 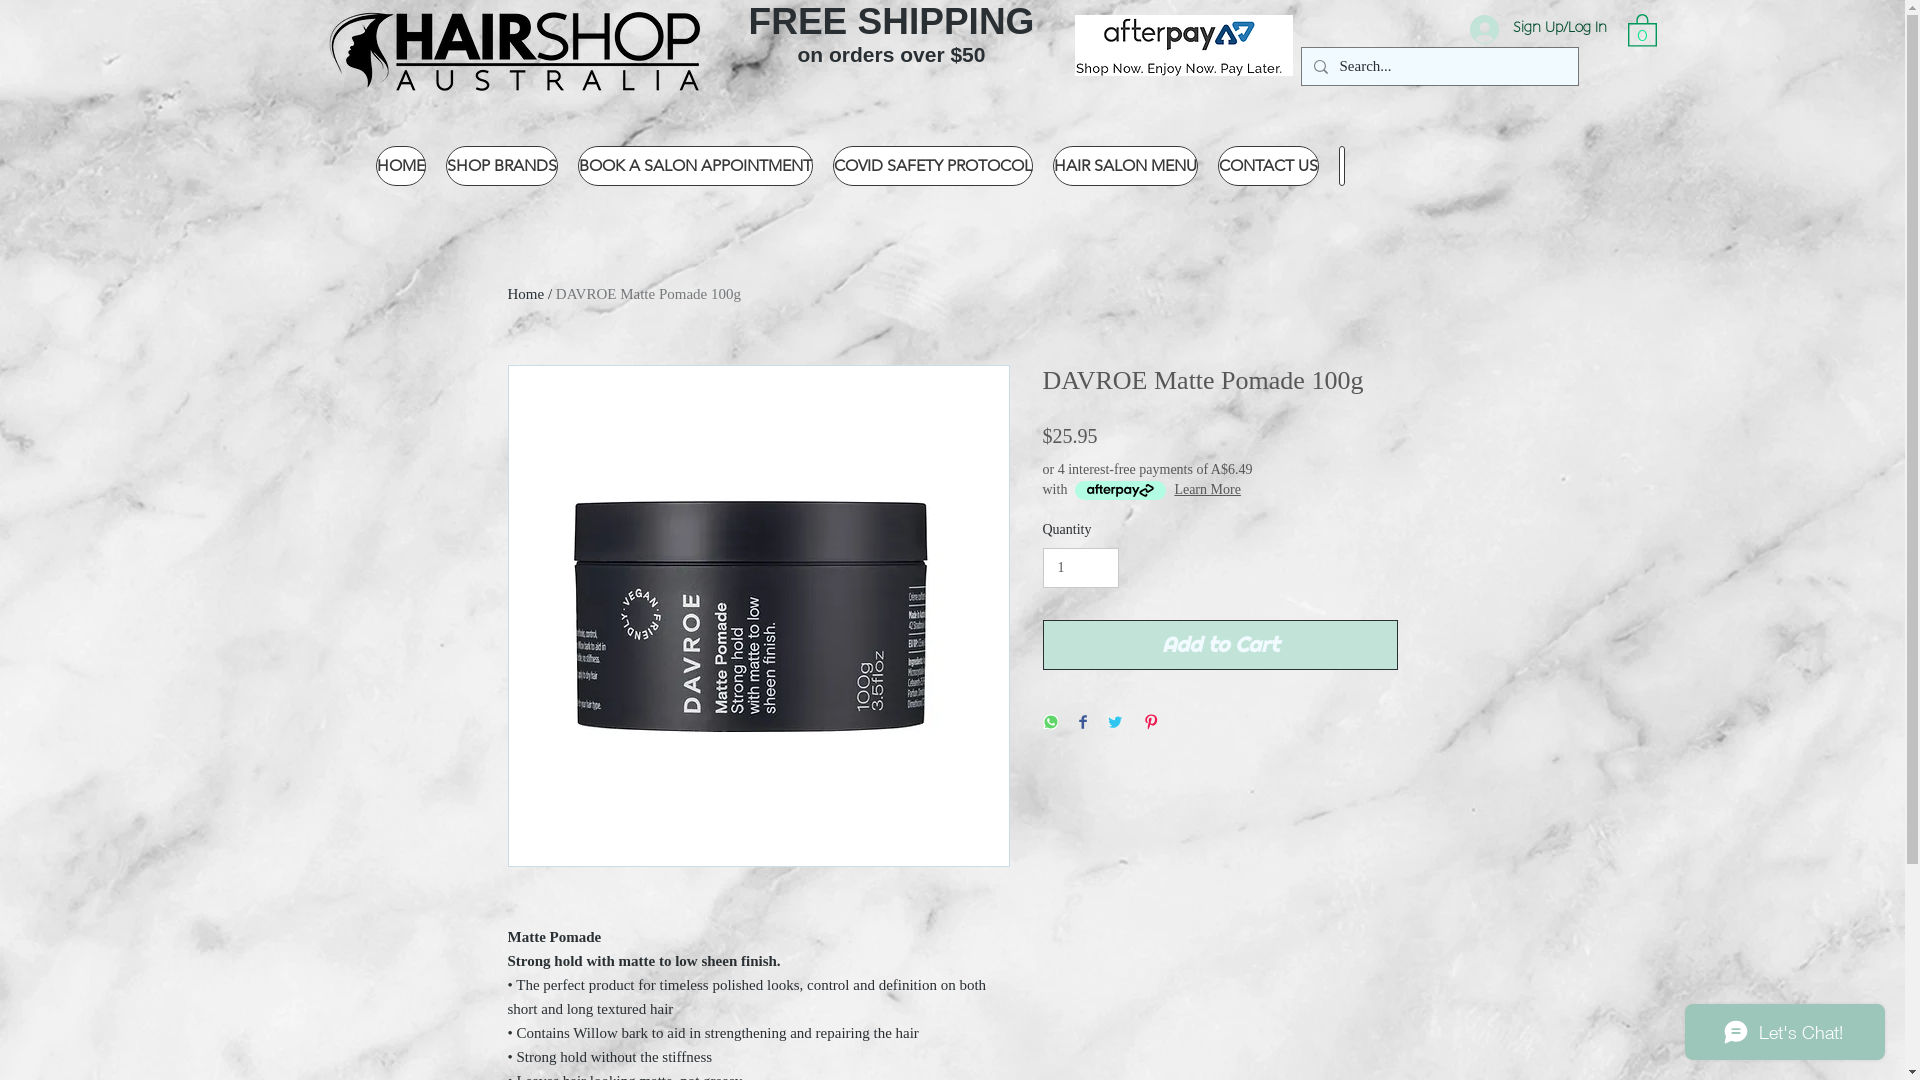 I want to click on Learn More, so click(x=1207, y=490).